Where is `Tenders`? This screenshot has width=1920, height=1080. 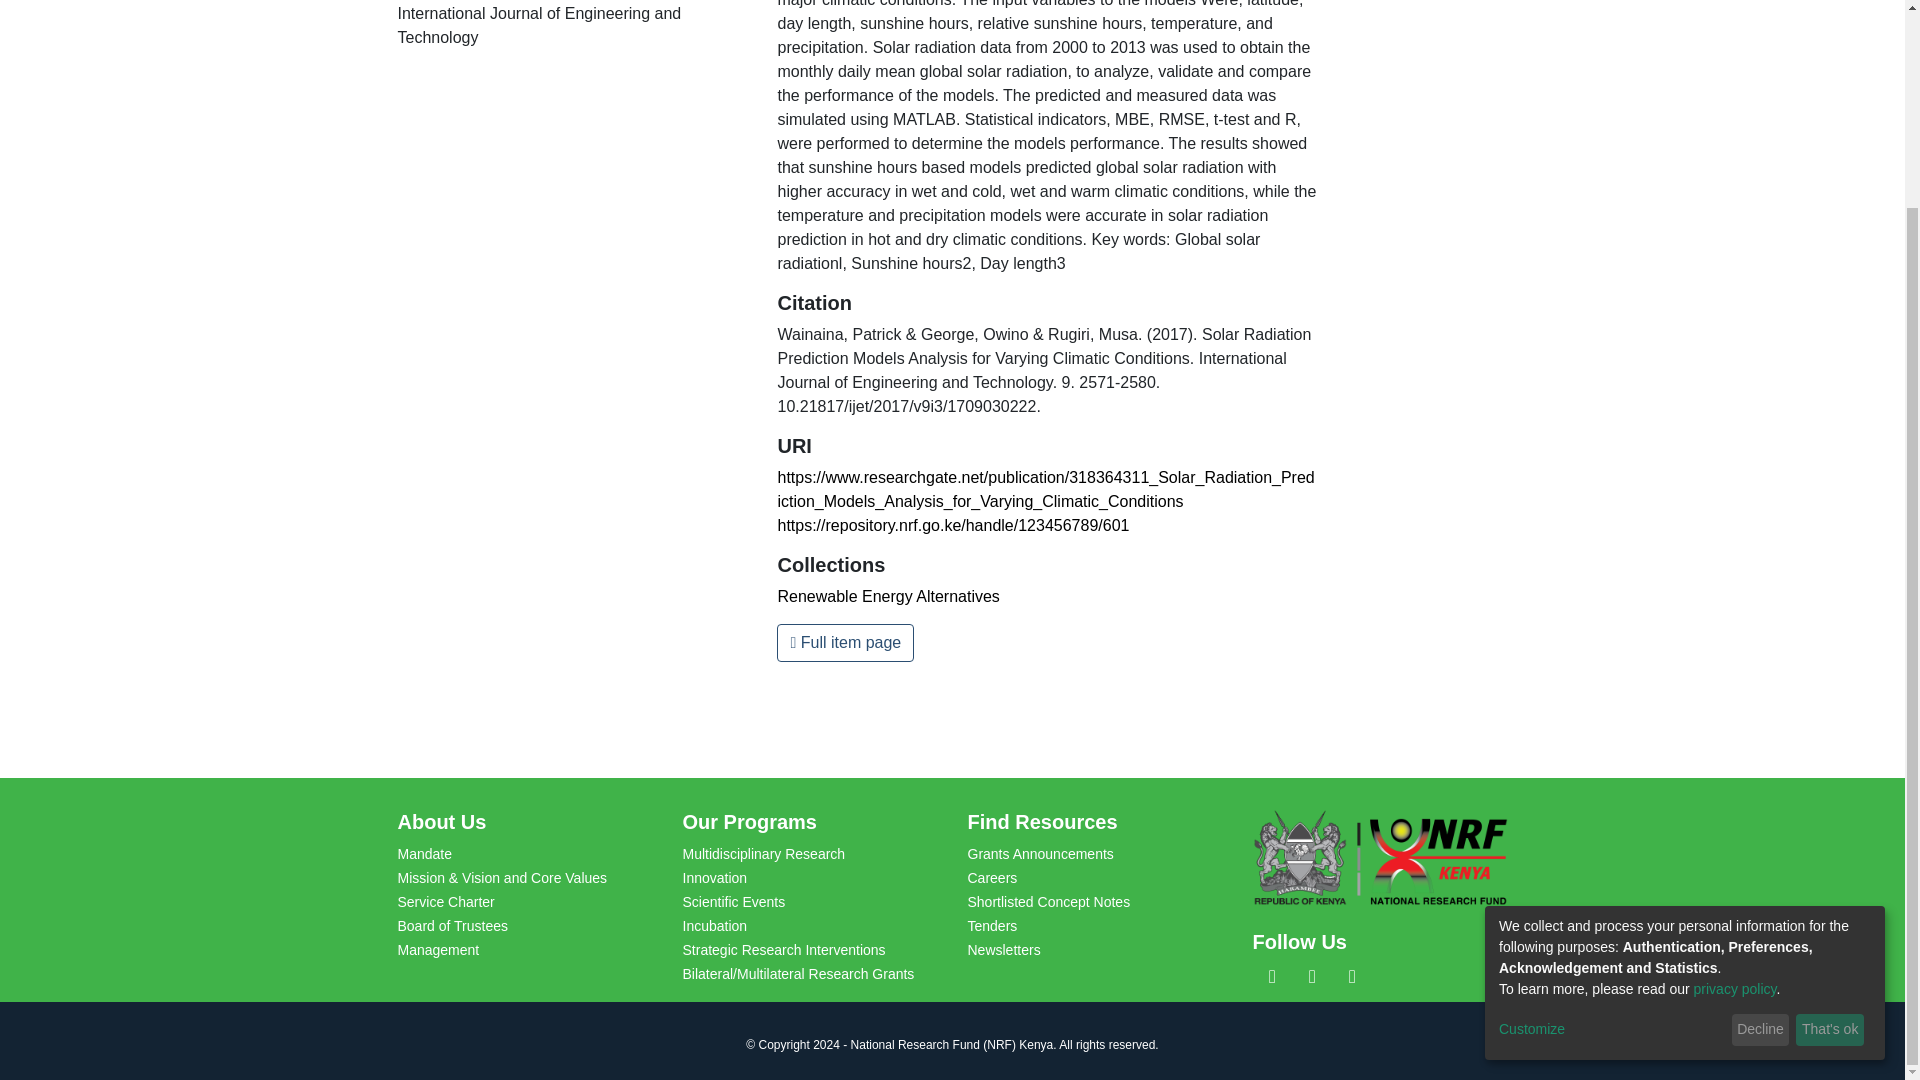 Tenders is located at coordinates (992, 926).